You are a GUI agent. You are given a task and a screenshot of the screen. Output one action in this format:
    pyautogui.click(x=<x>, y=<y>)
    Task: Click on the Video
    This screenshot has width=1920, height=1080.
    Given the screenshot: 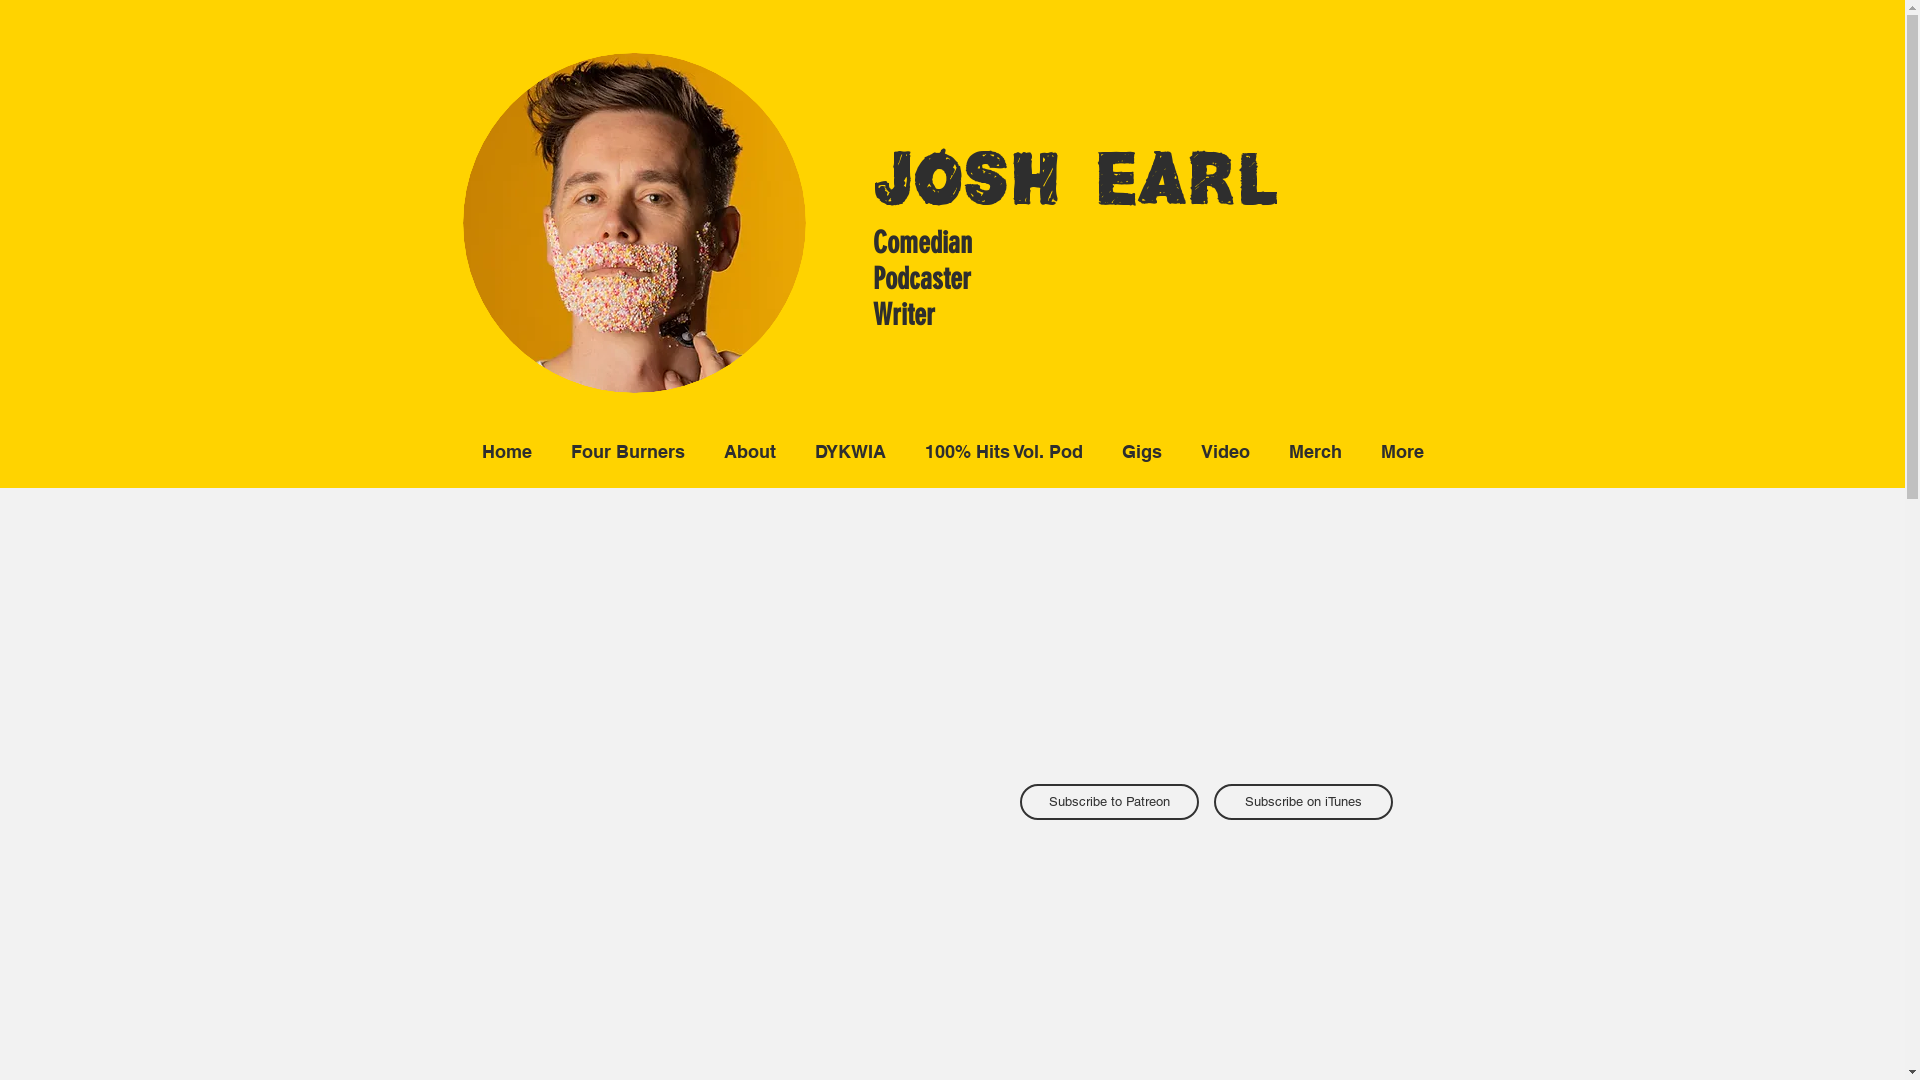 What is the action you would take?
    pyautogui.click(x=1226, y=452)
    